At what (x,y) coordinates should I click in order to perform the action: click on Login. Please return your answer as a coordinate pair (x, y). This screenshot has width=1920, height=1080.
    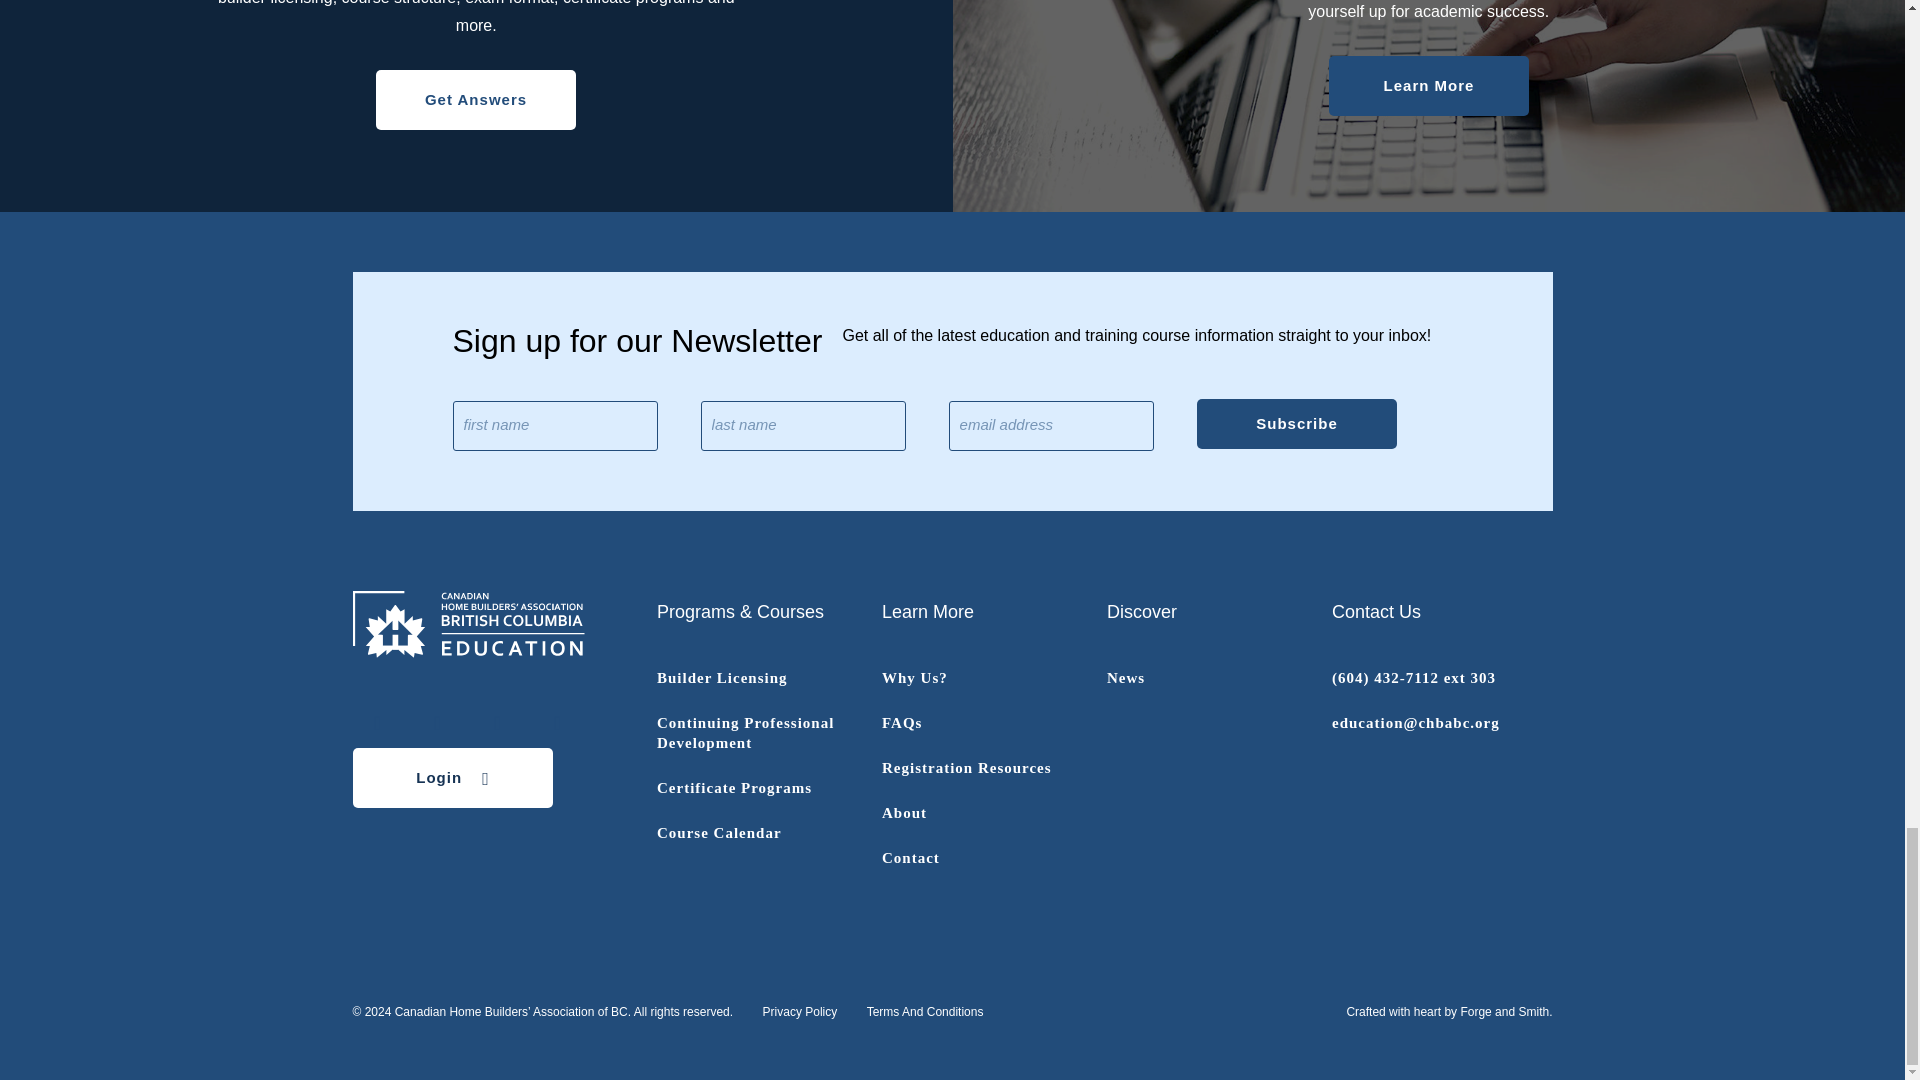
    Looking at the image, I should click on (452, 778).